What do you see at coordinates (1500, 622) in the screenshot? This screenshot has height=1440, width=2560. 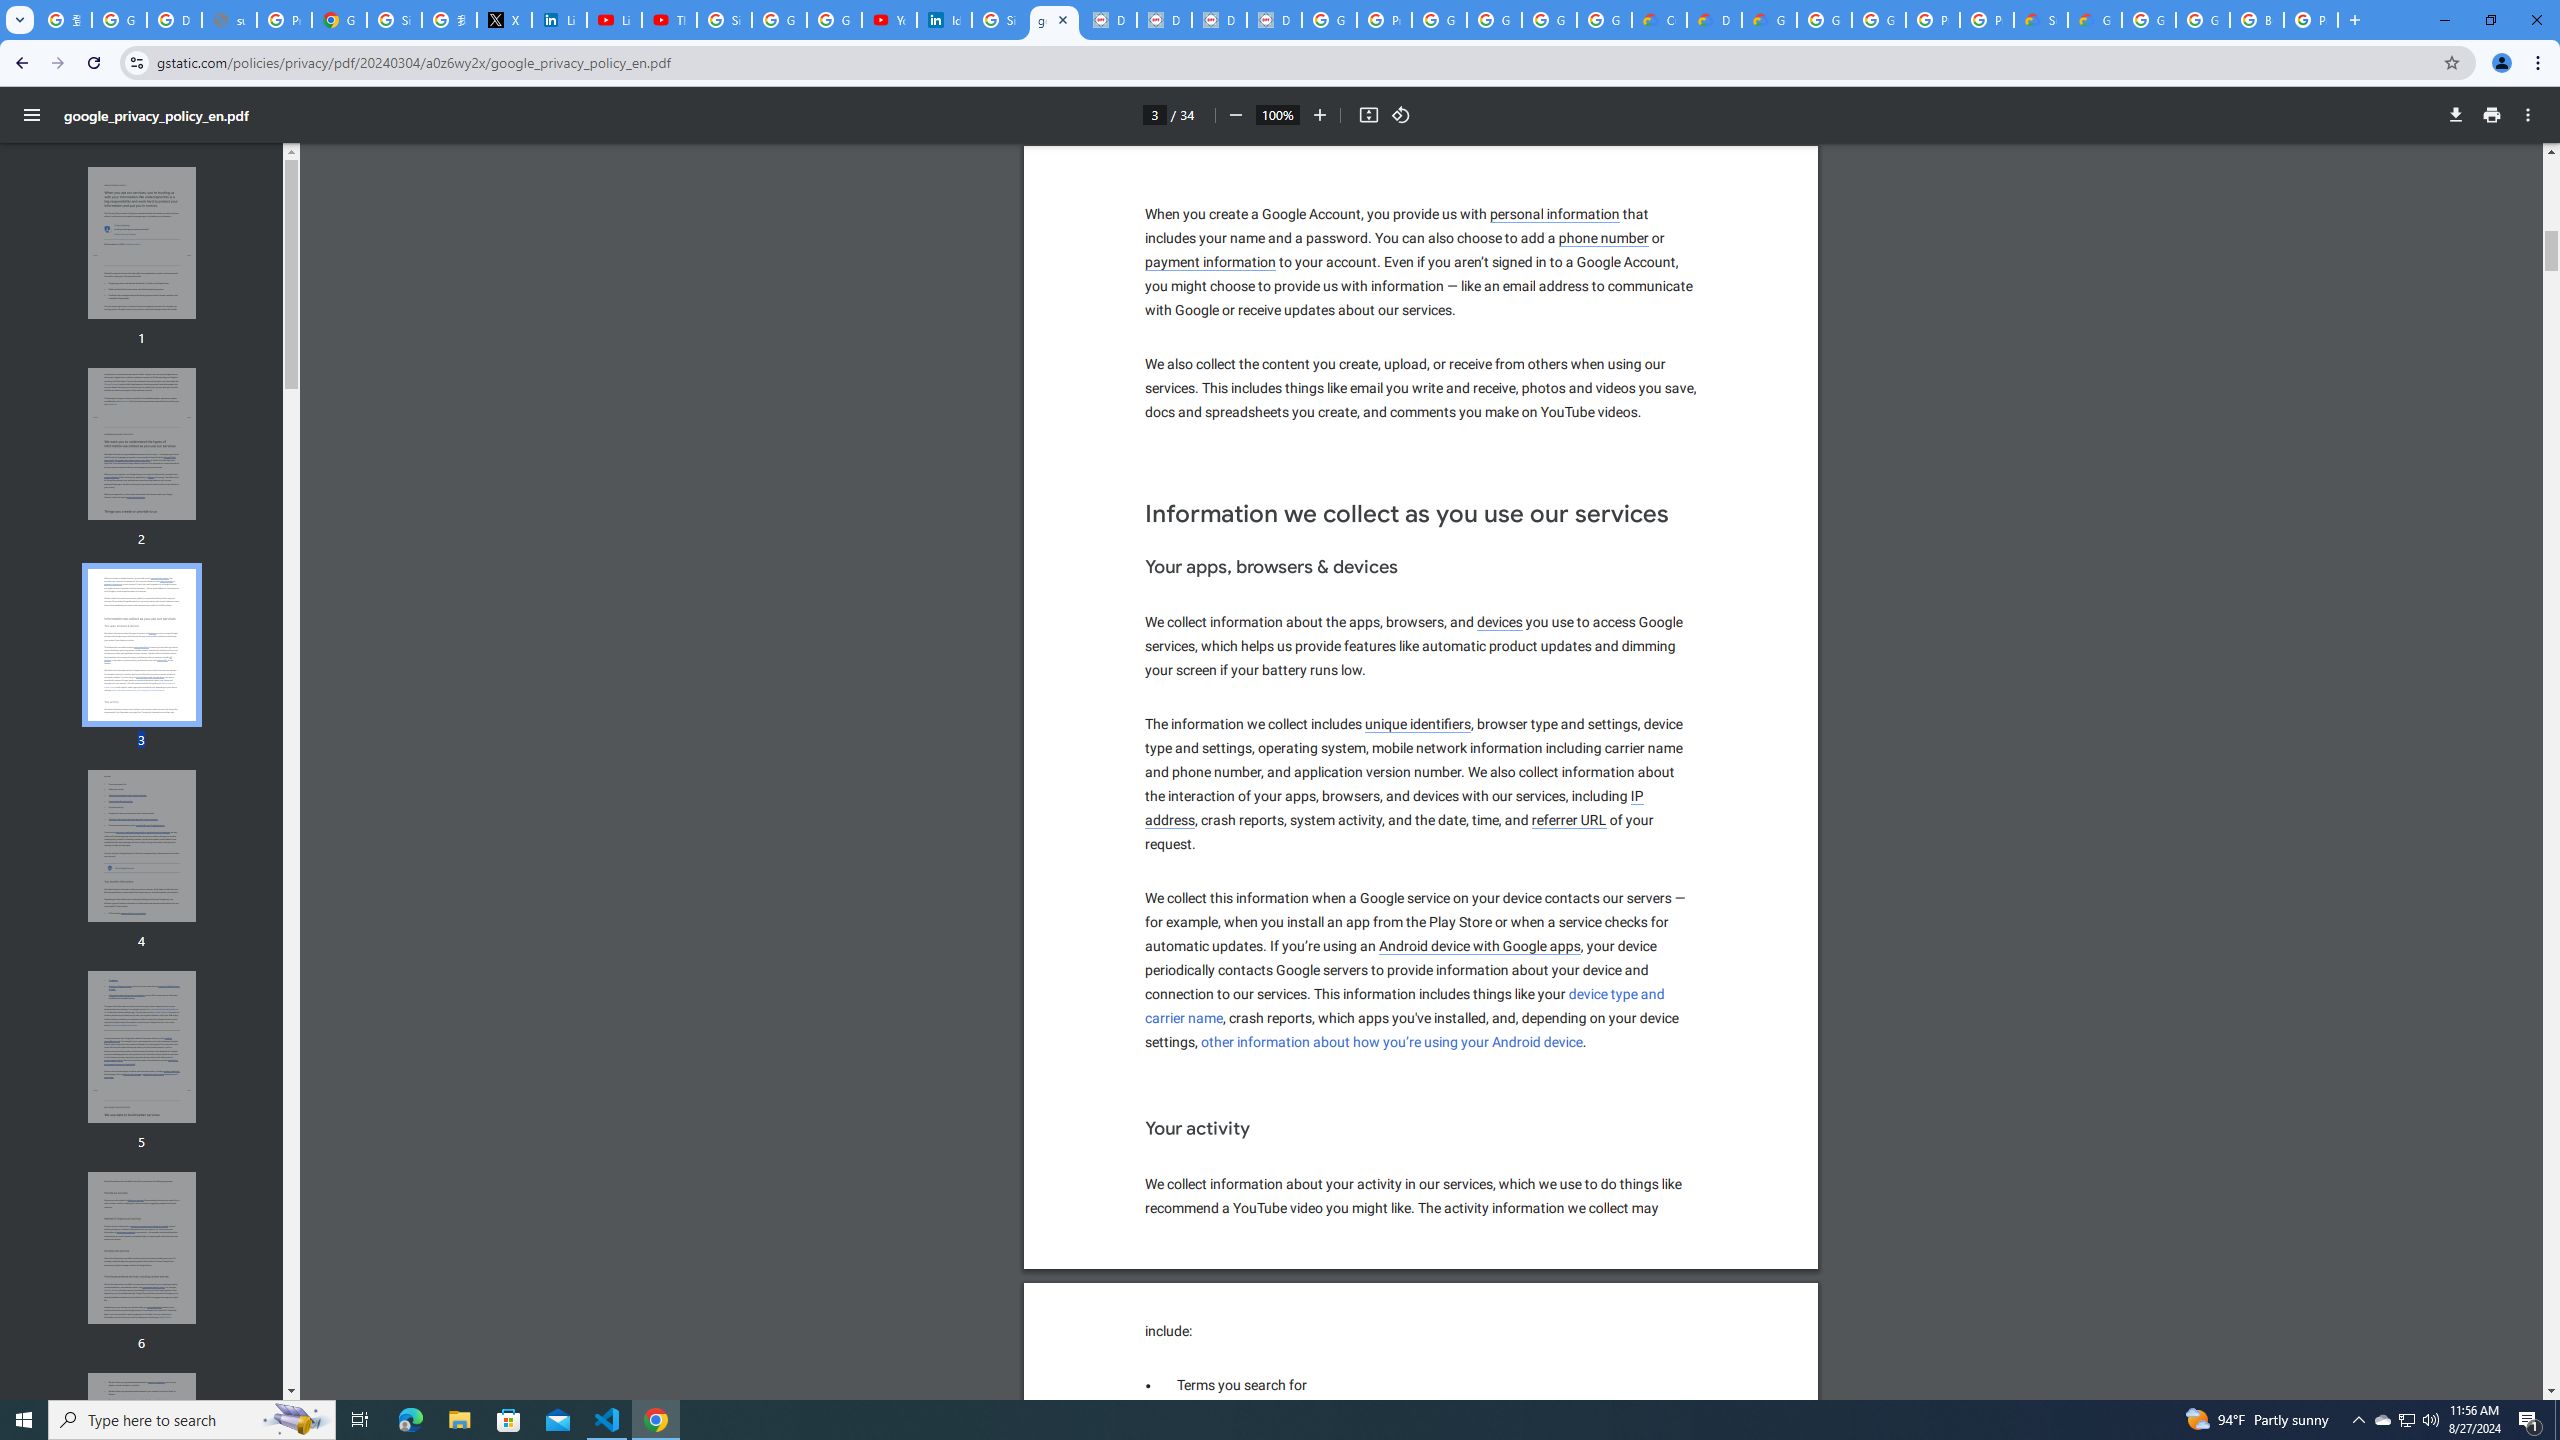 I see `devices` at bounding box center [1500, 622].